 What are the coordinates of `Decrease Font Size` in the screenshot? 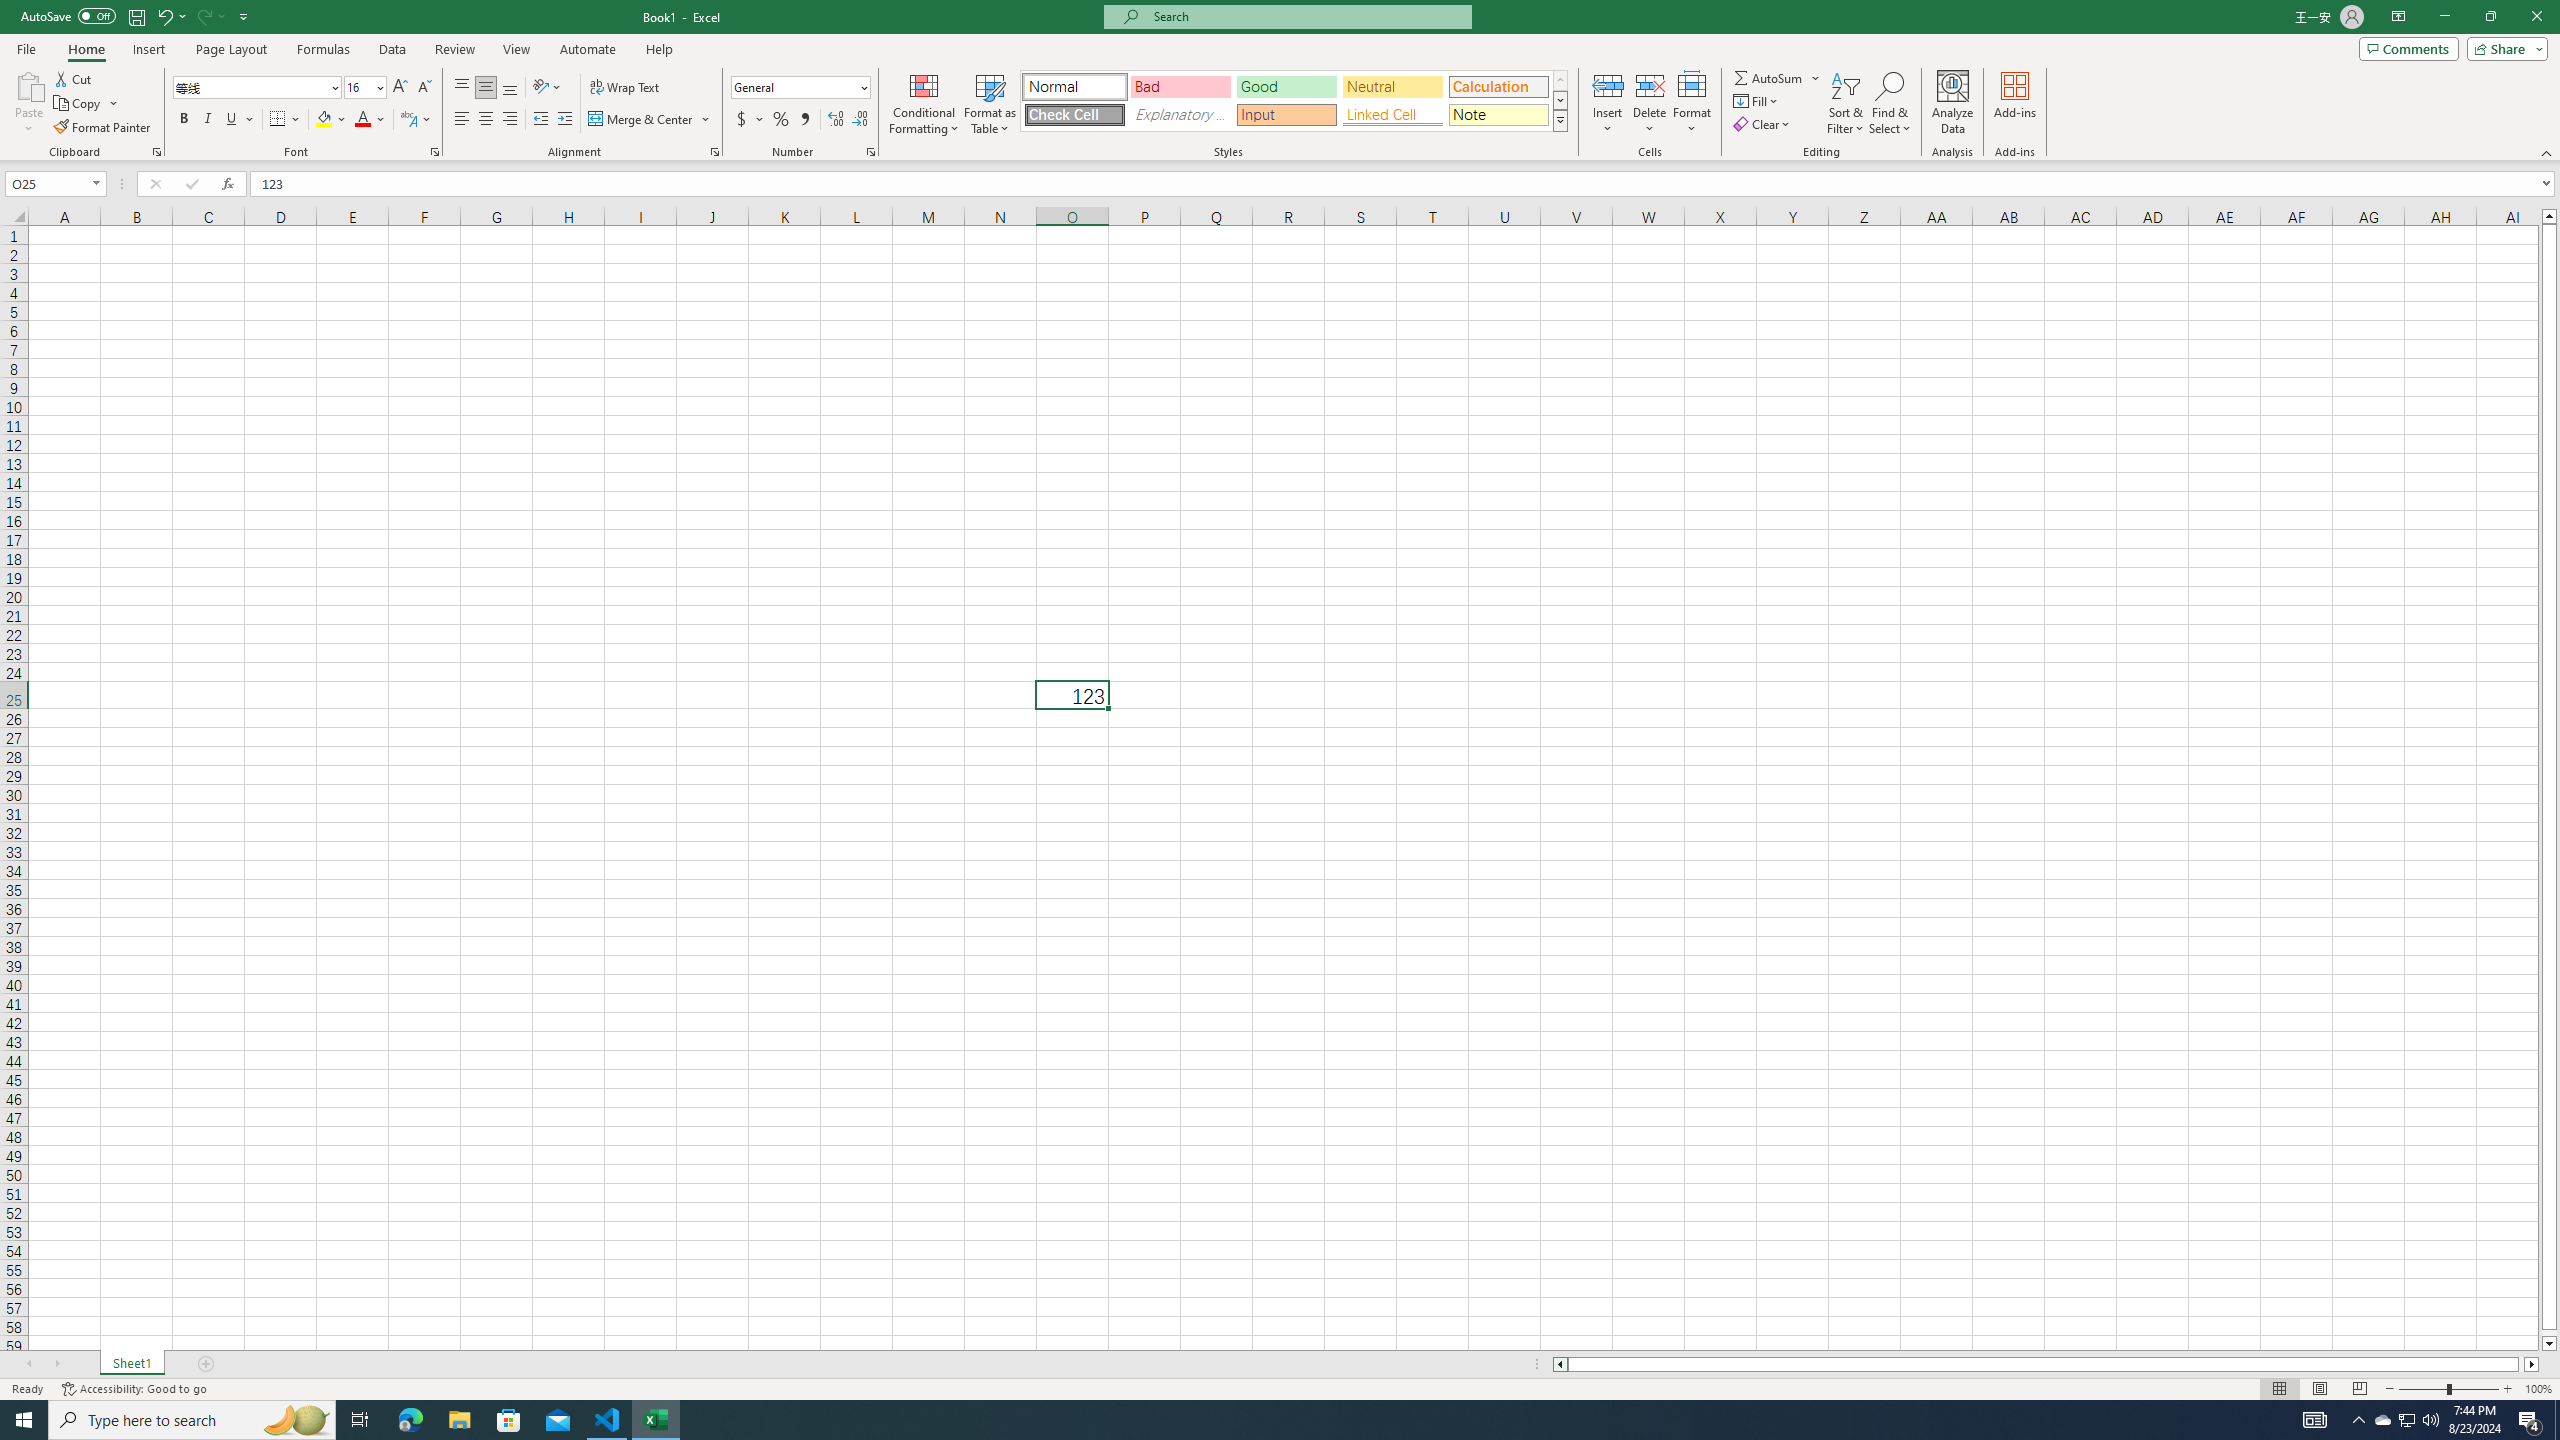 It's located at (424, 88).